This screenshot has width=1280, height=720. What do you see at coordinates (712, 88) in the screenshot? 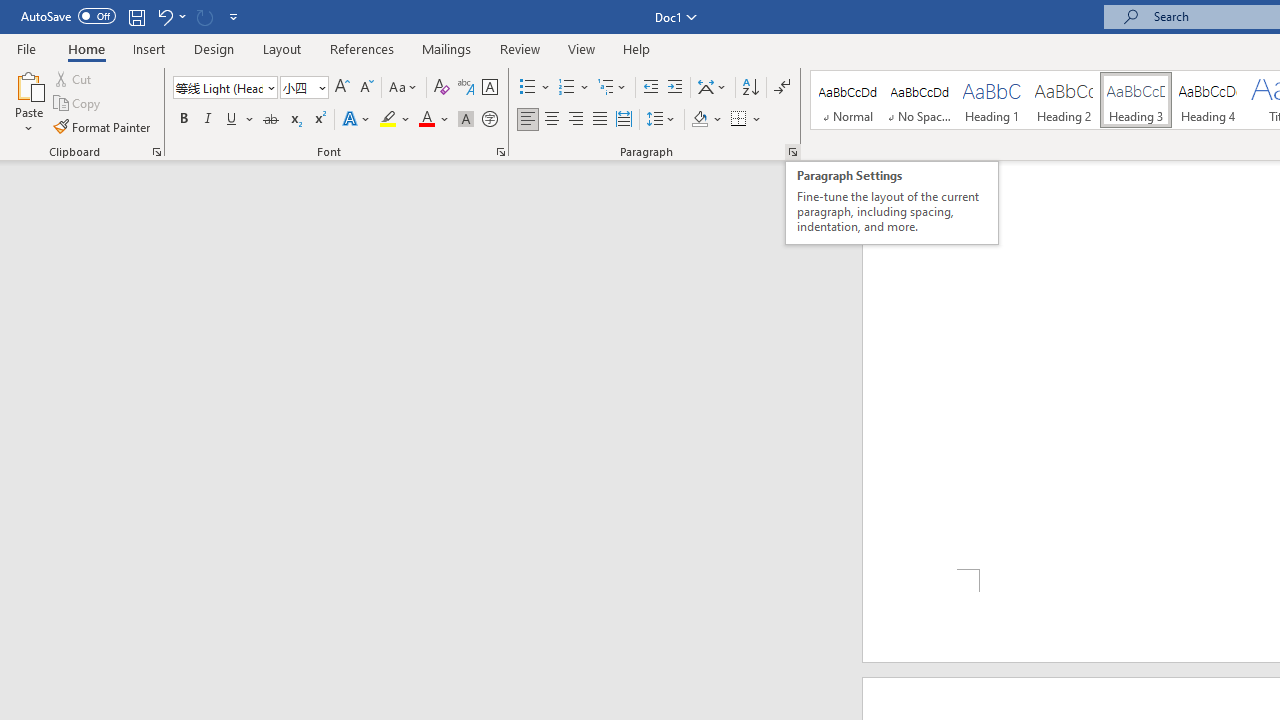
I see `Asian Layout` at bounding box center [712, 88].